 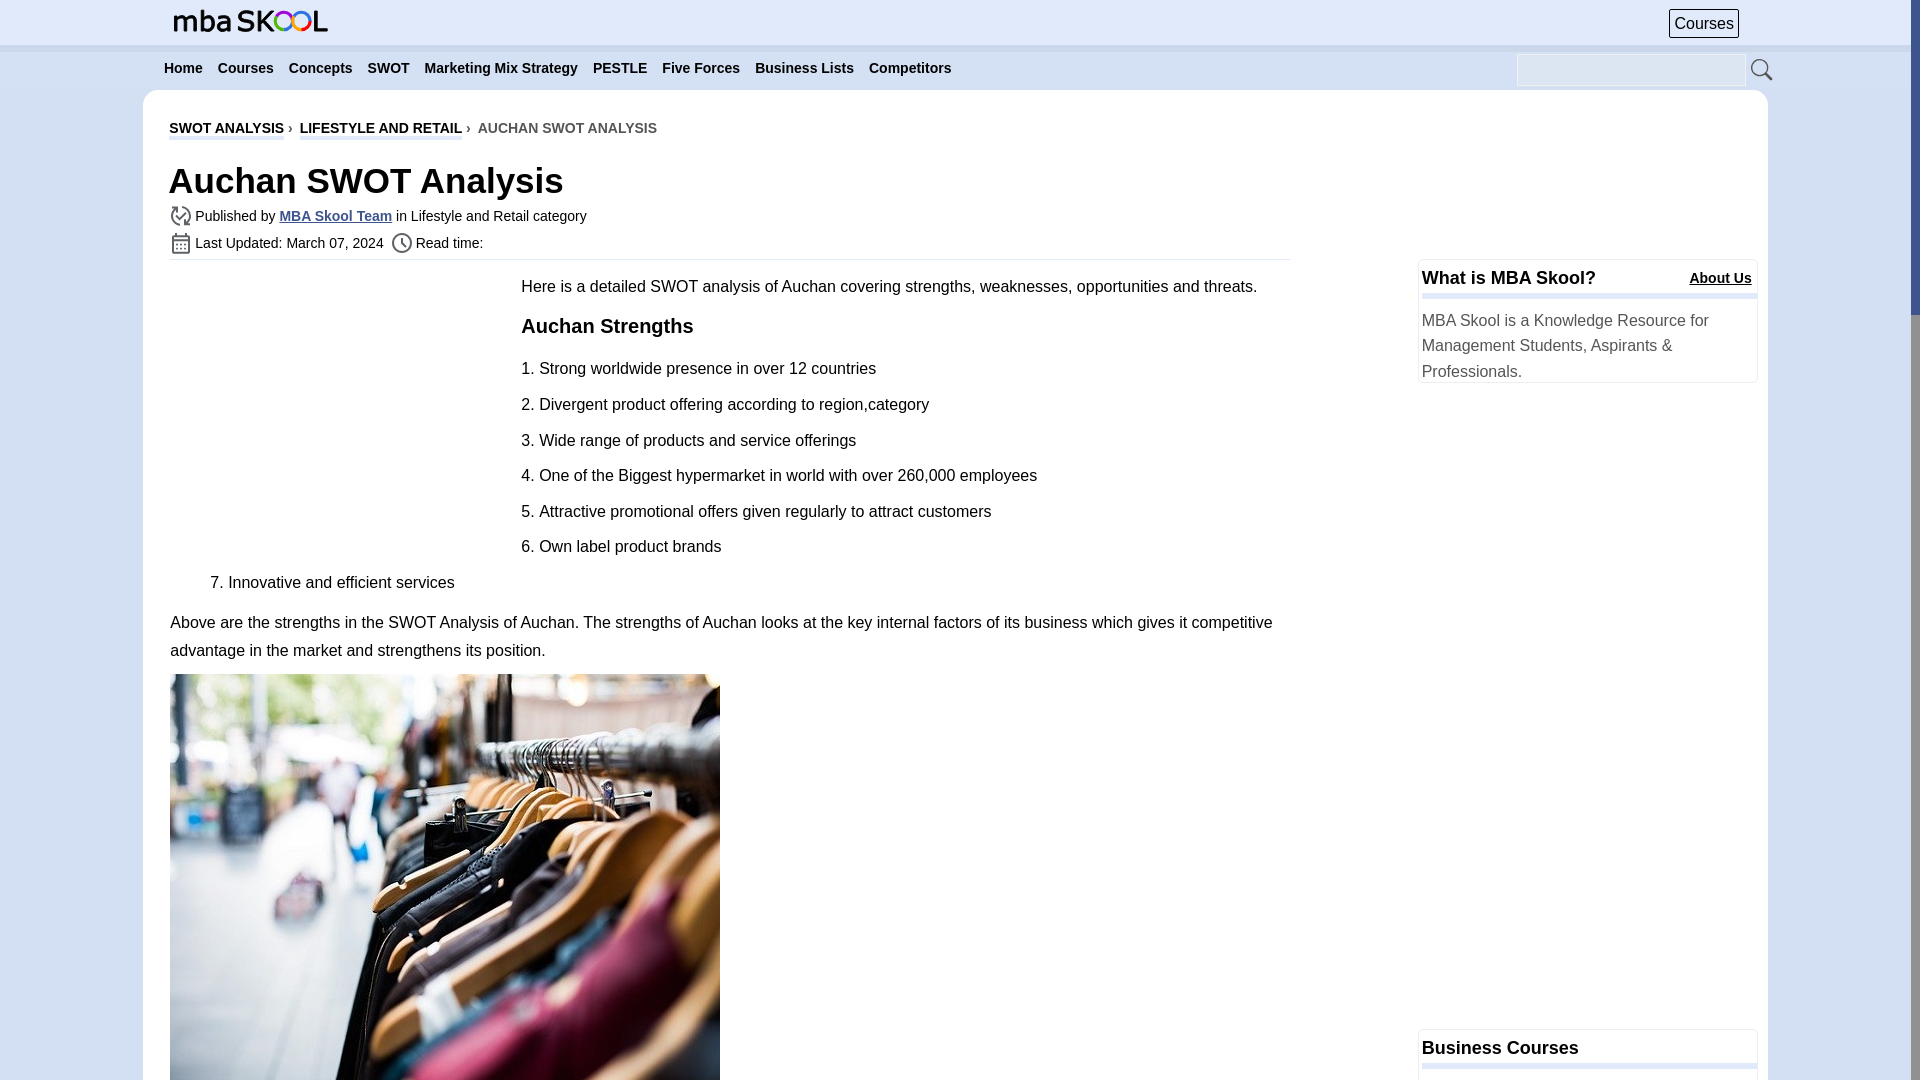 I want to click on Competitors, so click(x=910, y=68).